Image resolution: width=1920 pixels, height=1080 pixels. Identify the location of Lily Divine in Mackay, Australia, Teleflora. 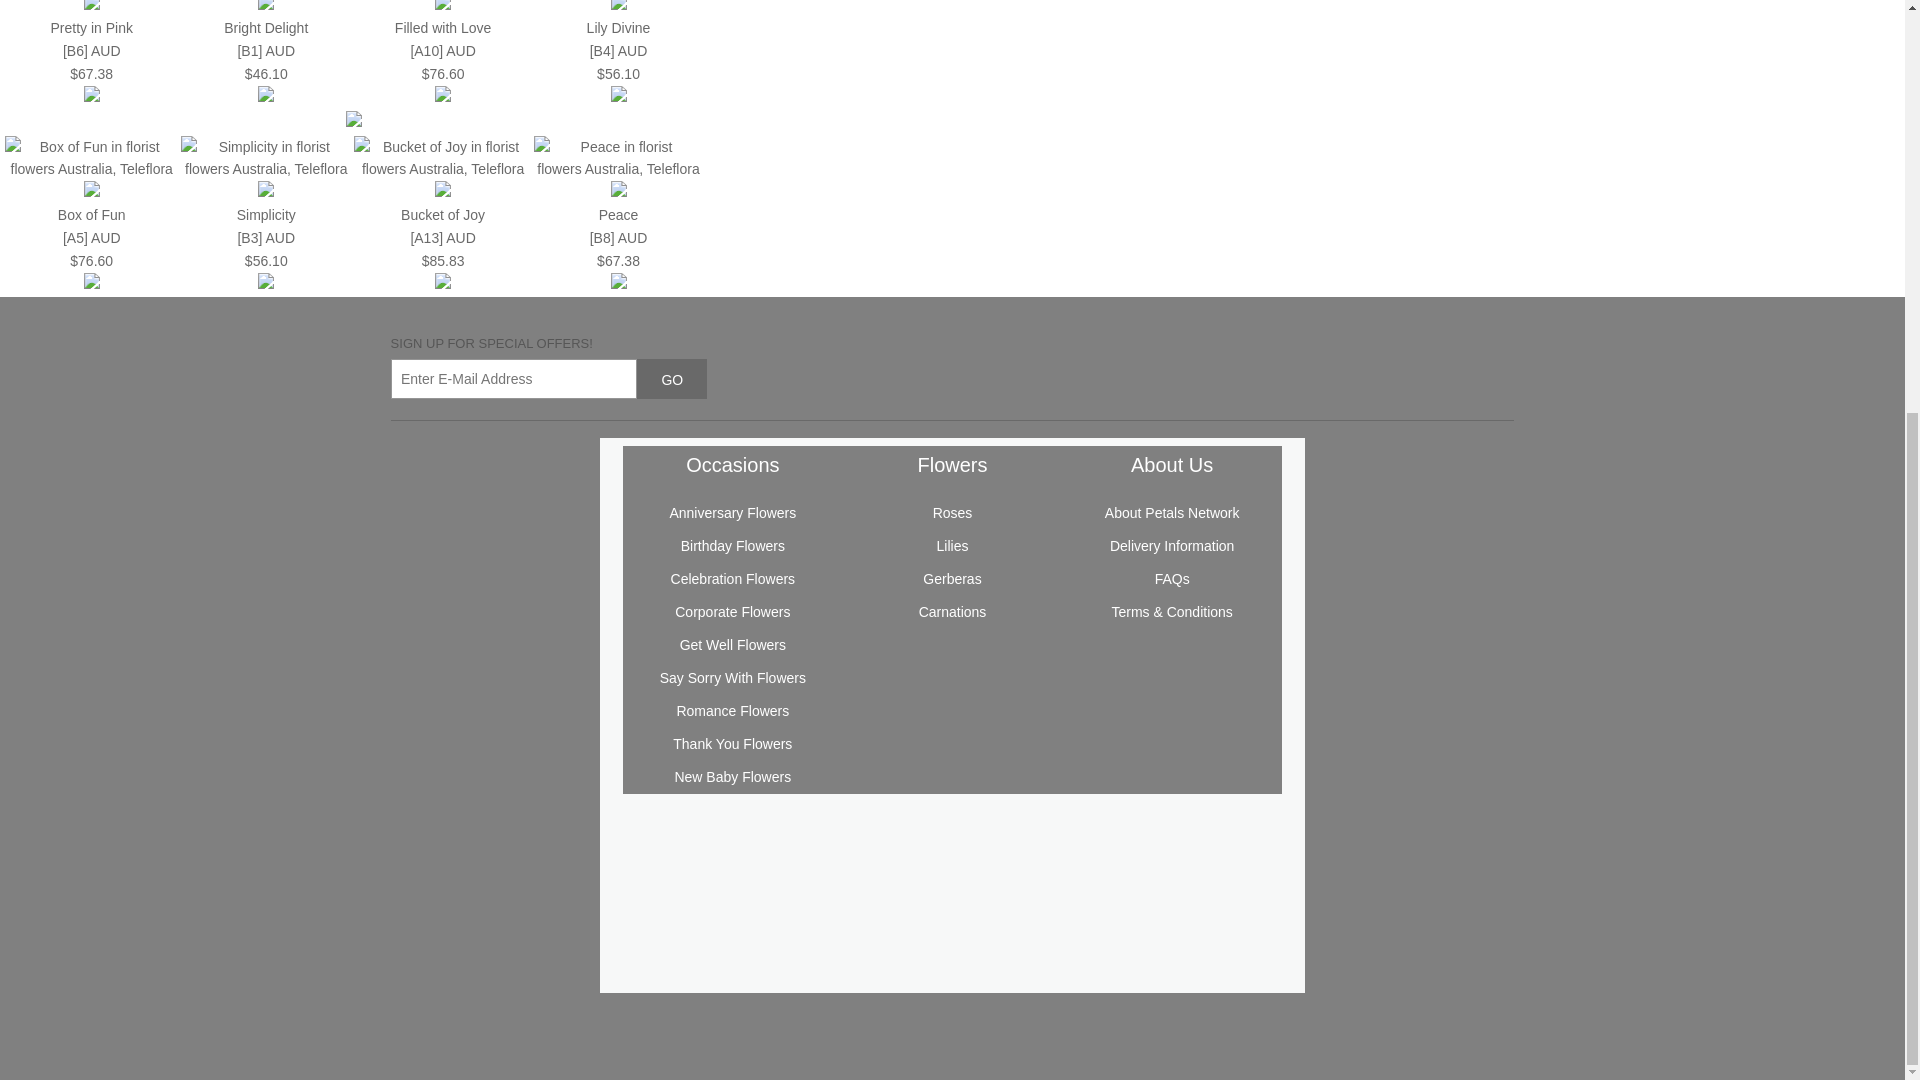
(618, 28).